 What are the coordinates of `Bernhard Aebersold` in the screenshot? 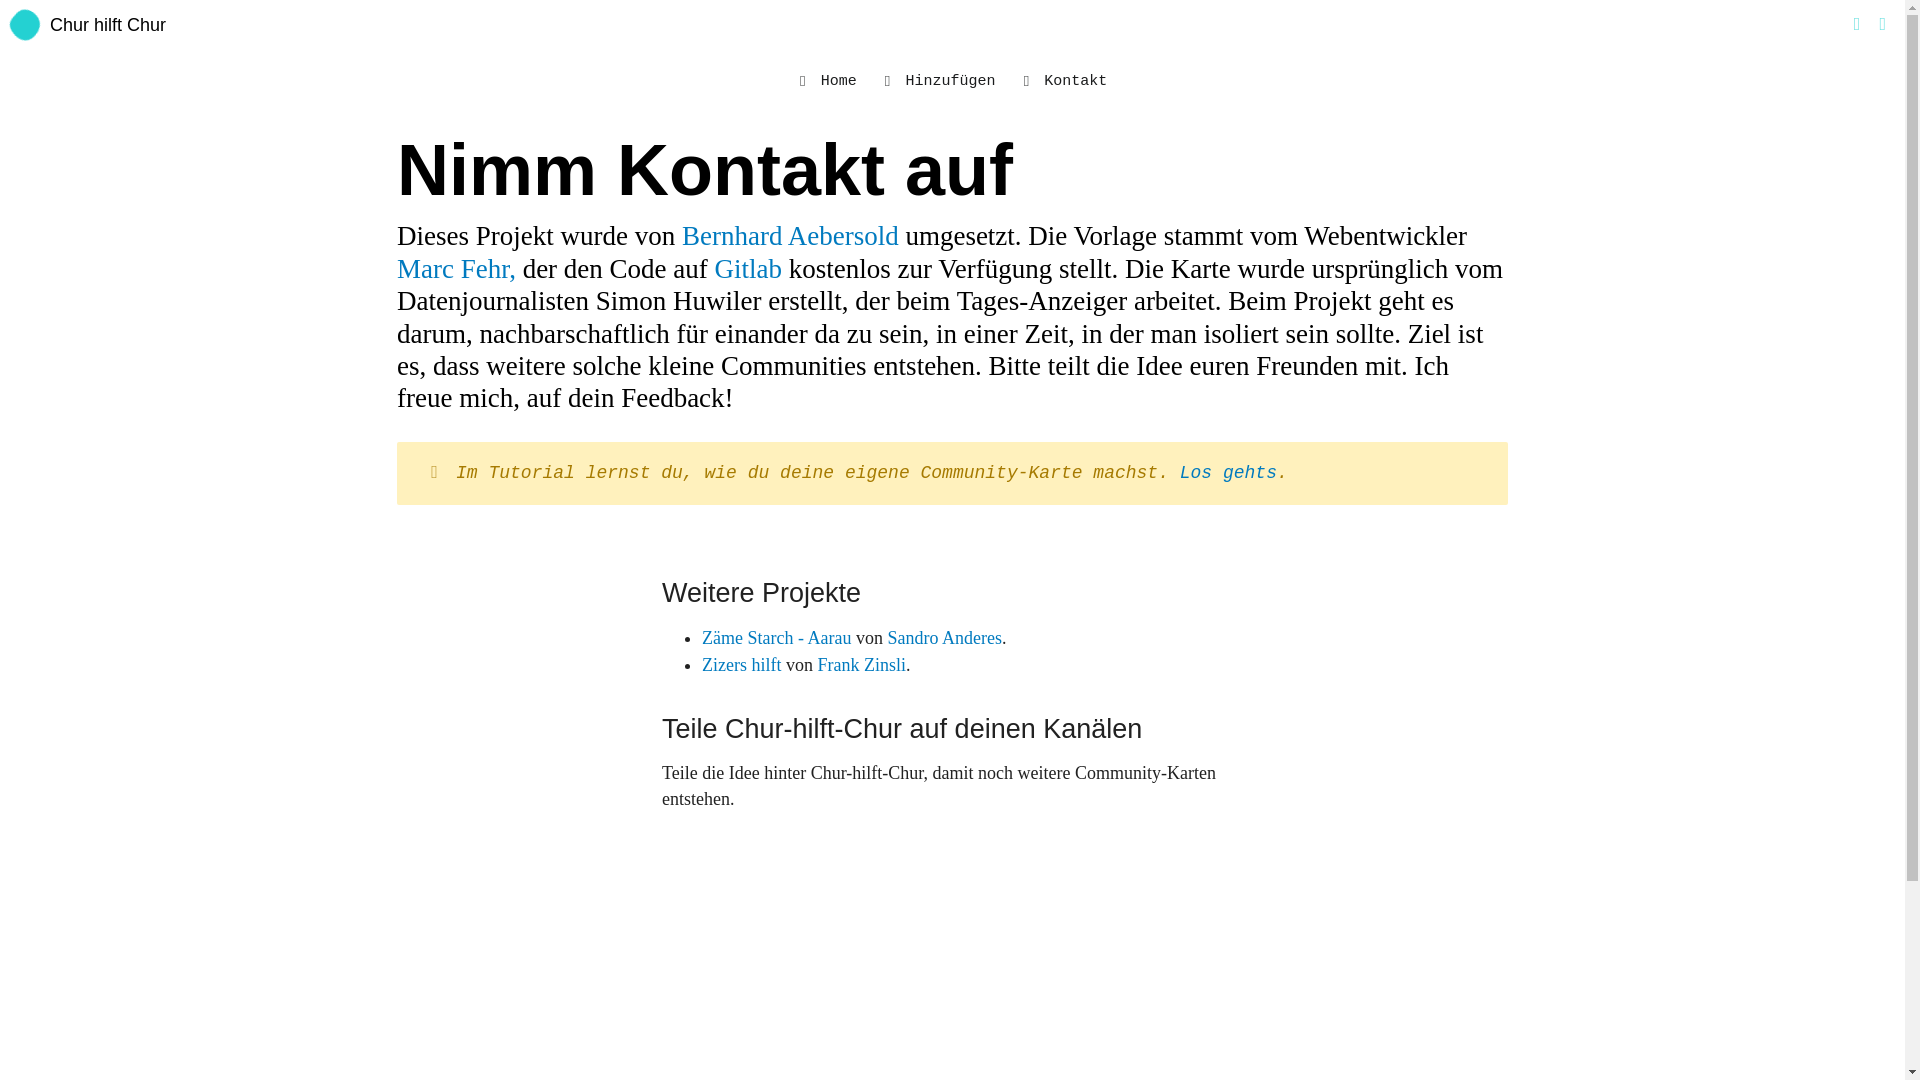 It's located at (790, 236).